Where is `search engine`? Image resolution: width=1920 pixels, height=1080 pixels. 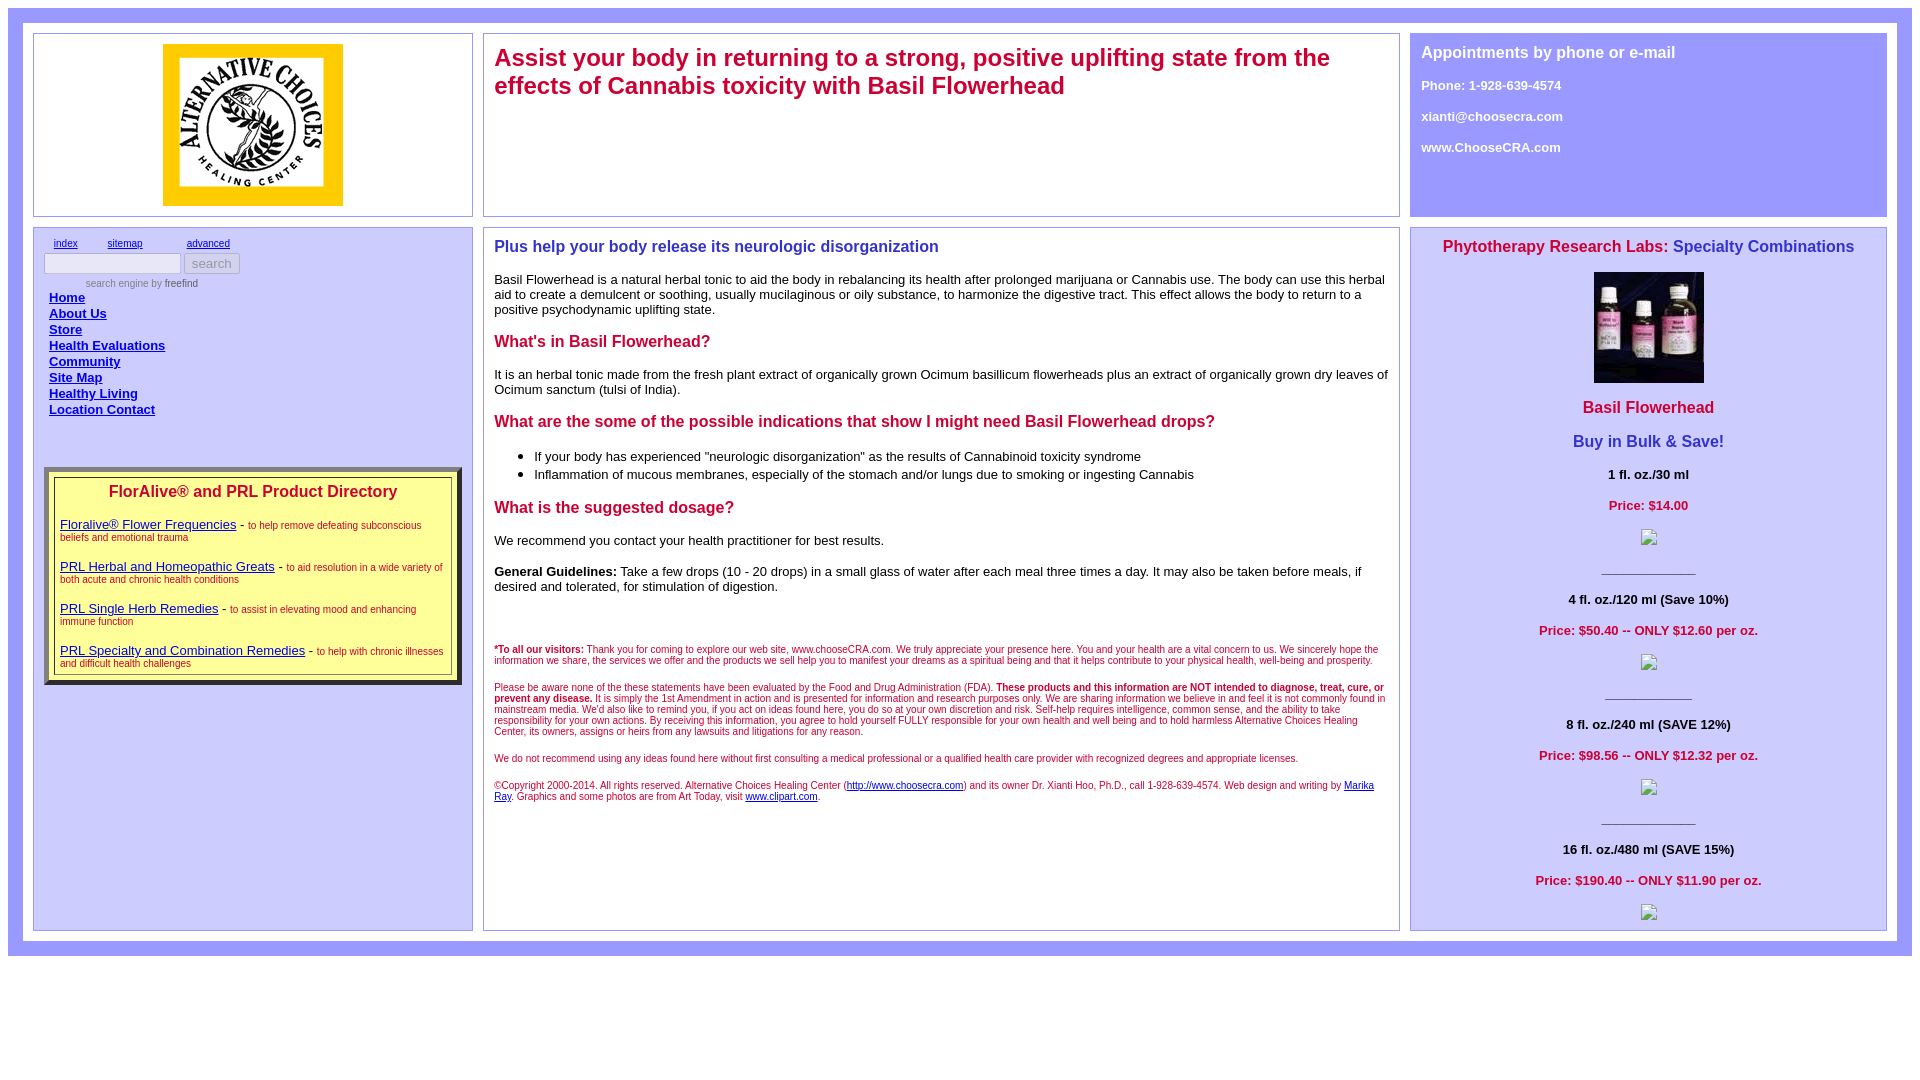 search engine is located at coordinates (118, 283).